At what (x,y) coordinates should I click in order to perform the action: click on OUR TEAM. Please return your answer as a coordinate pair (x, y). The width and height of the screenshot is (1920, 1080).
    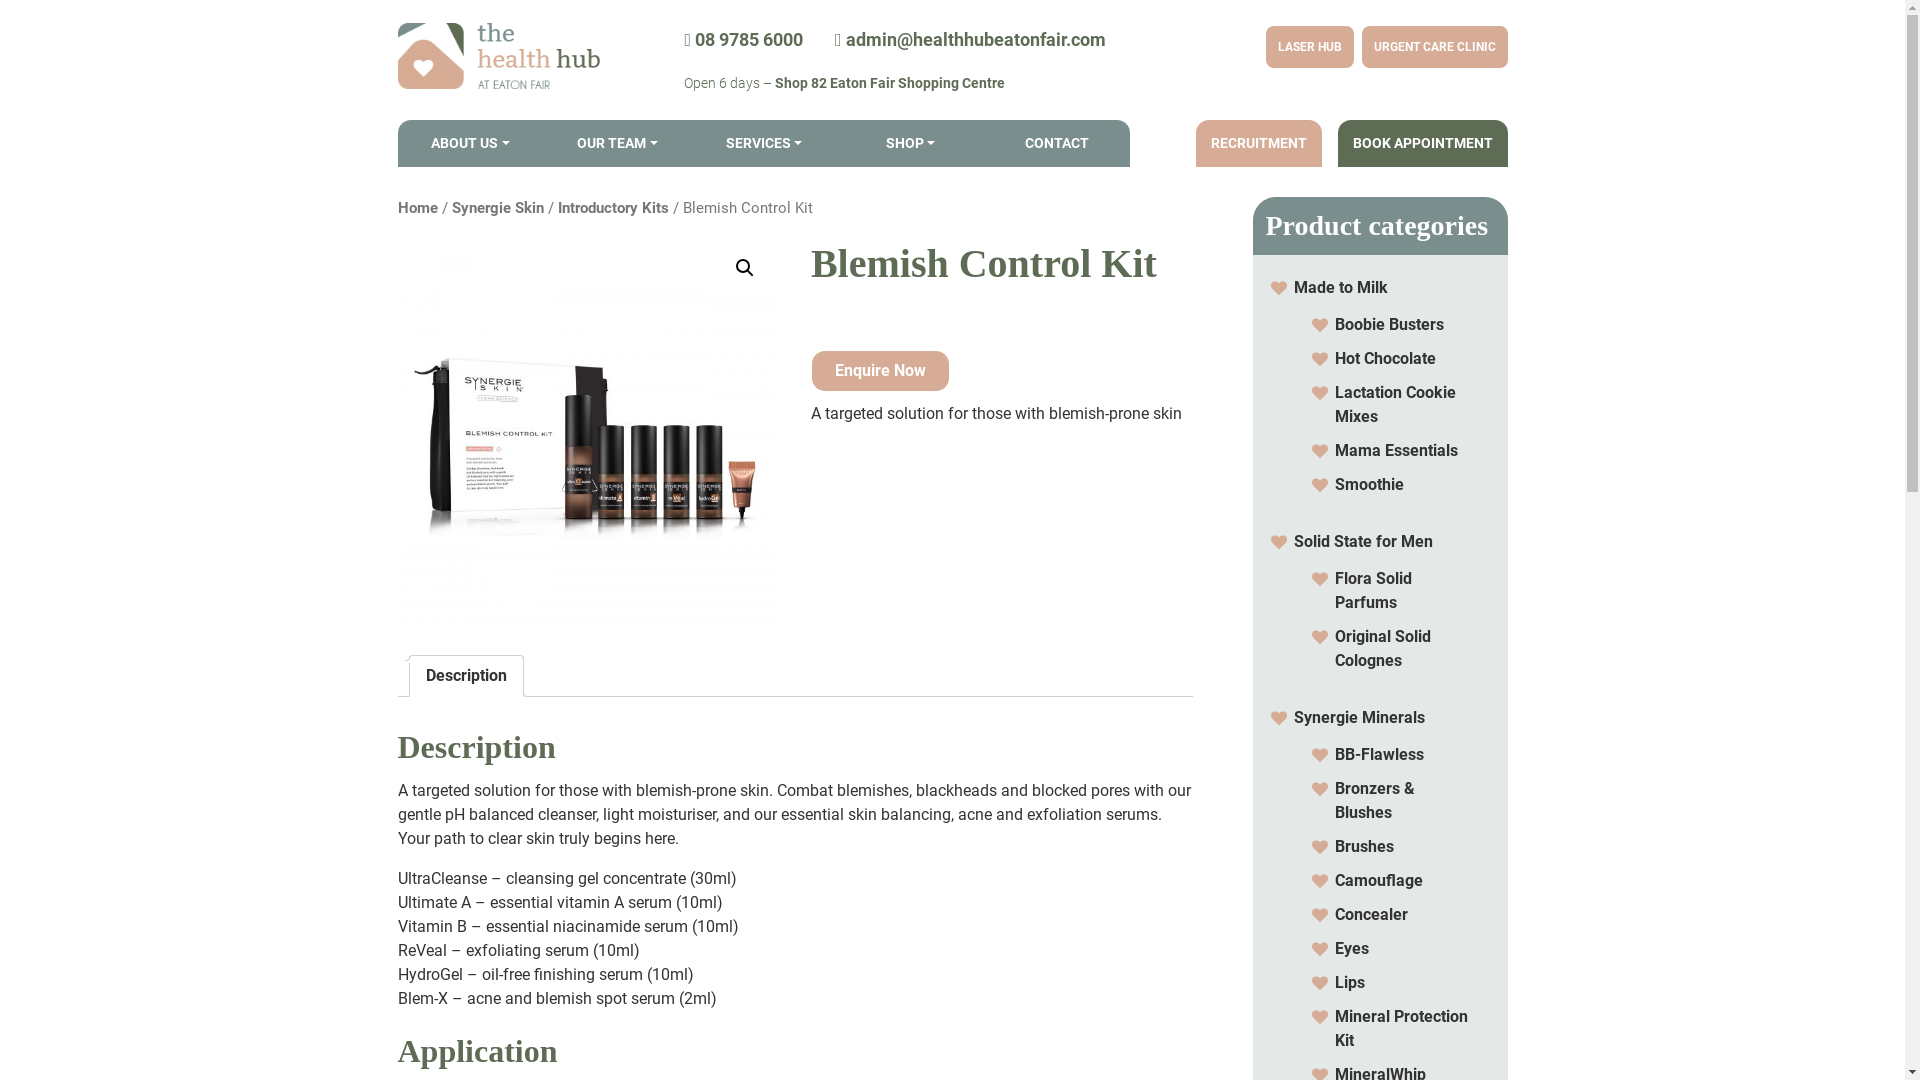
    Looking at the image, I should click on (618, 144).